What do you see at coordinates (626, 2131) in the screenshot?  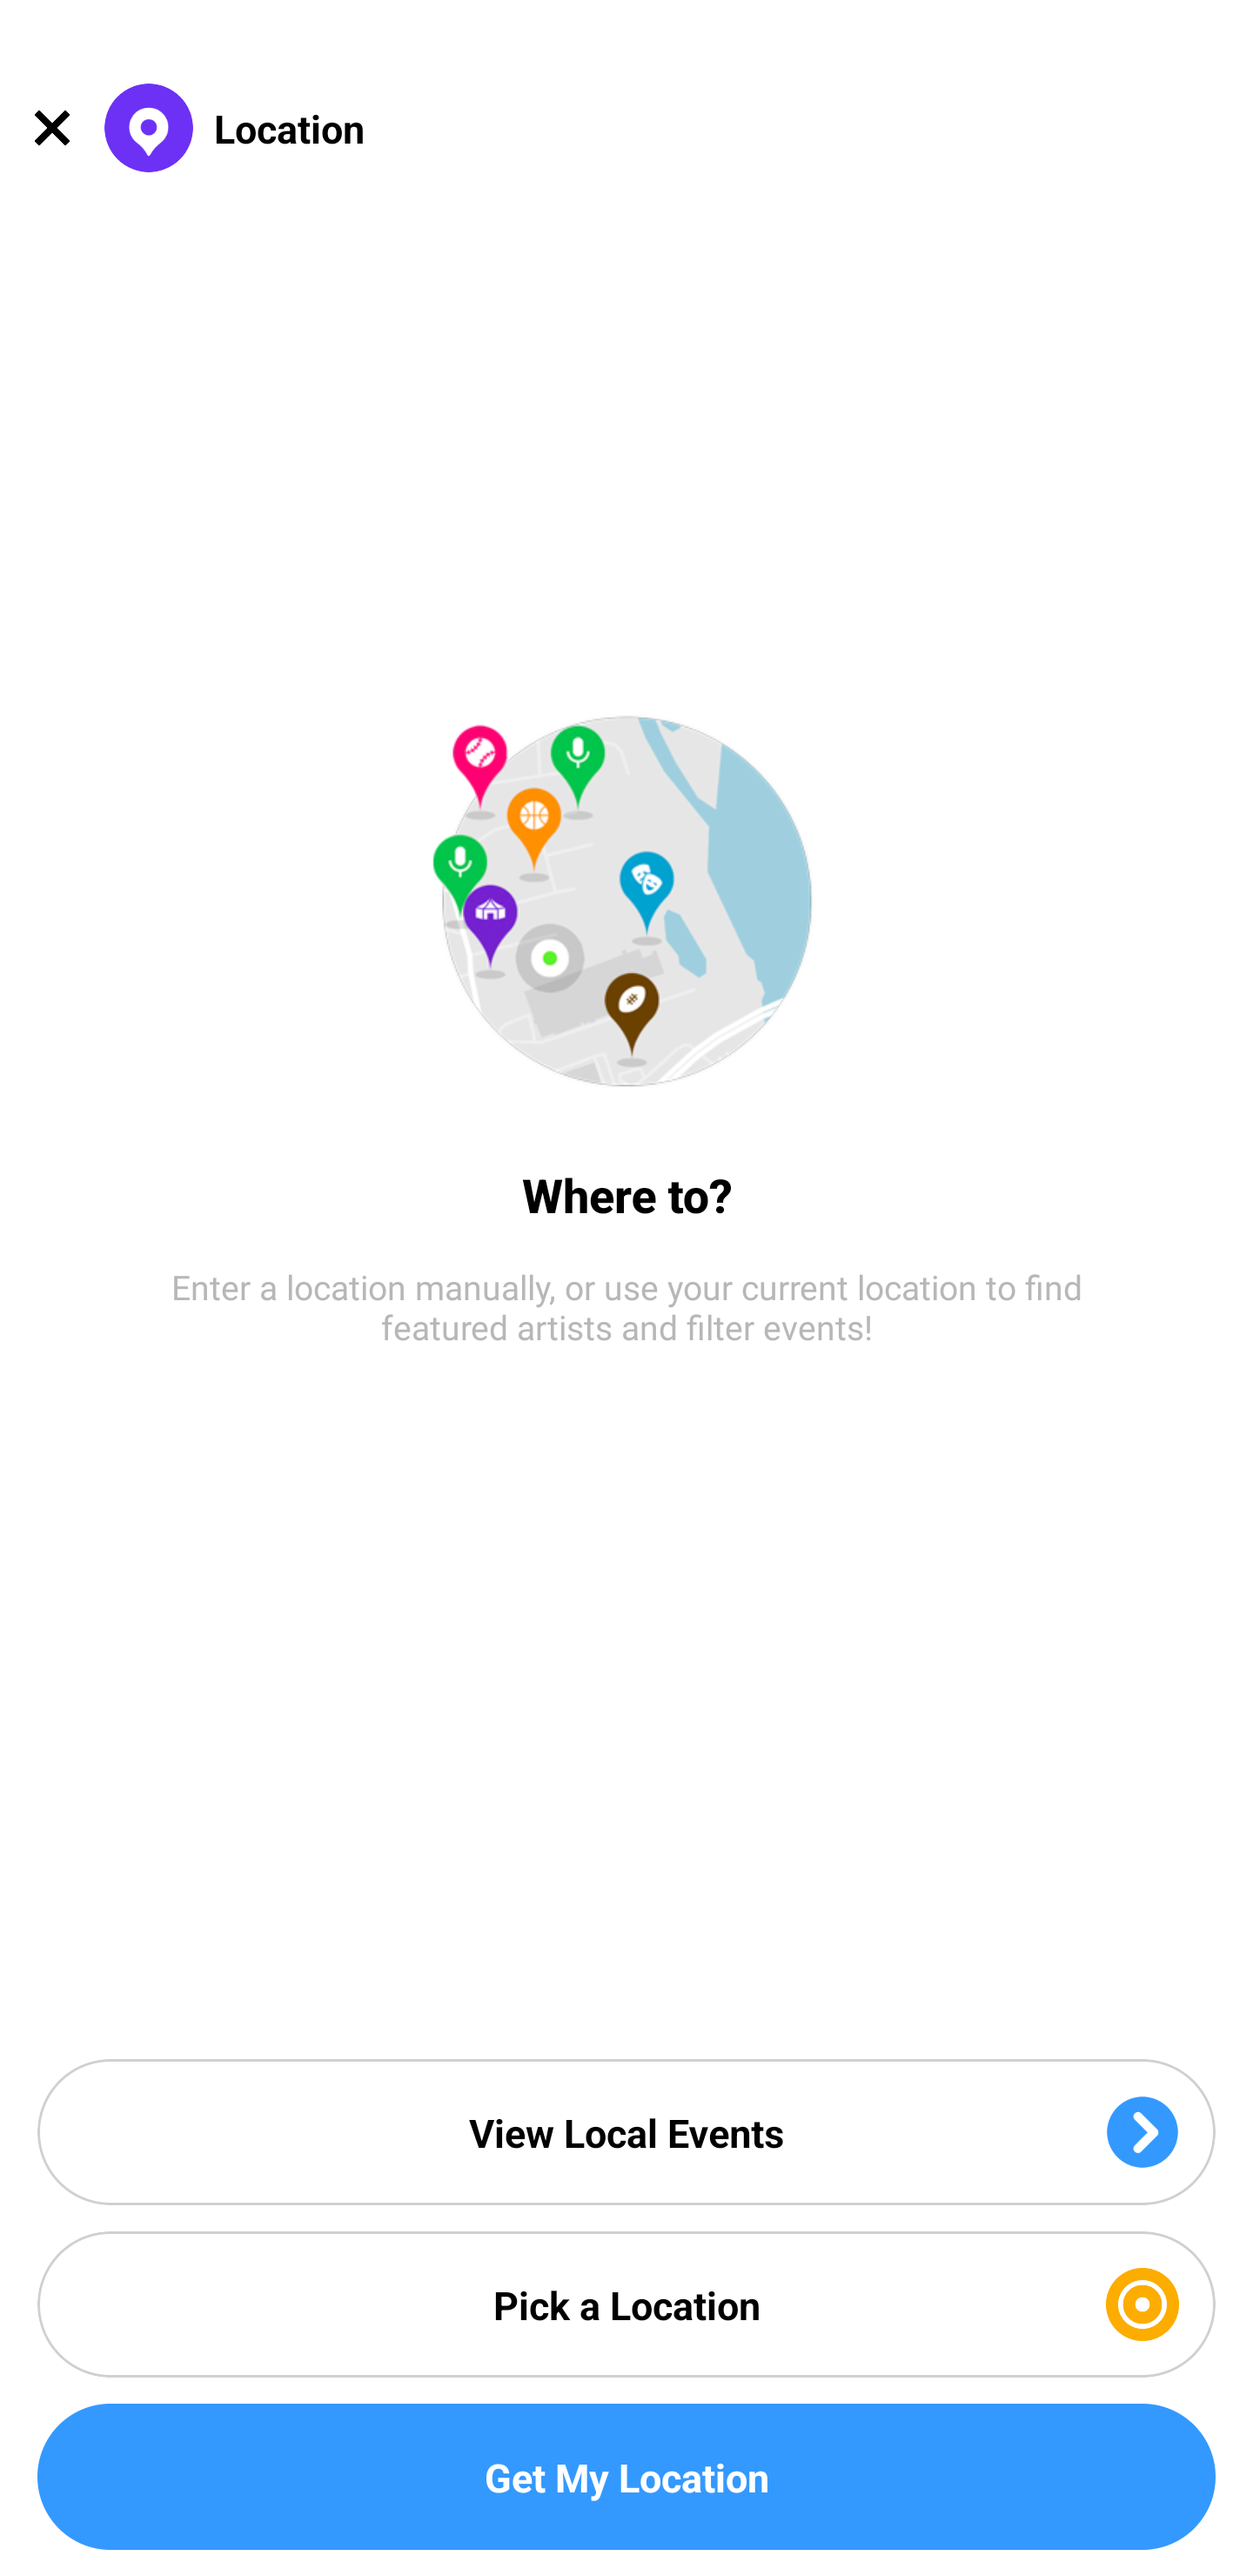 I see `View Local Events` at bounding box center [626, 2131].